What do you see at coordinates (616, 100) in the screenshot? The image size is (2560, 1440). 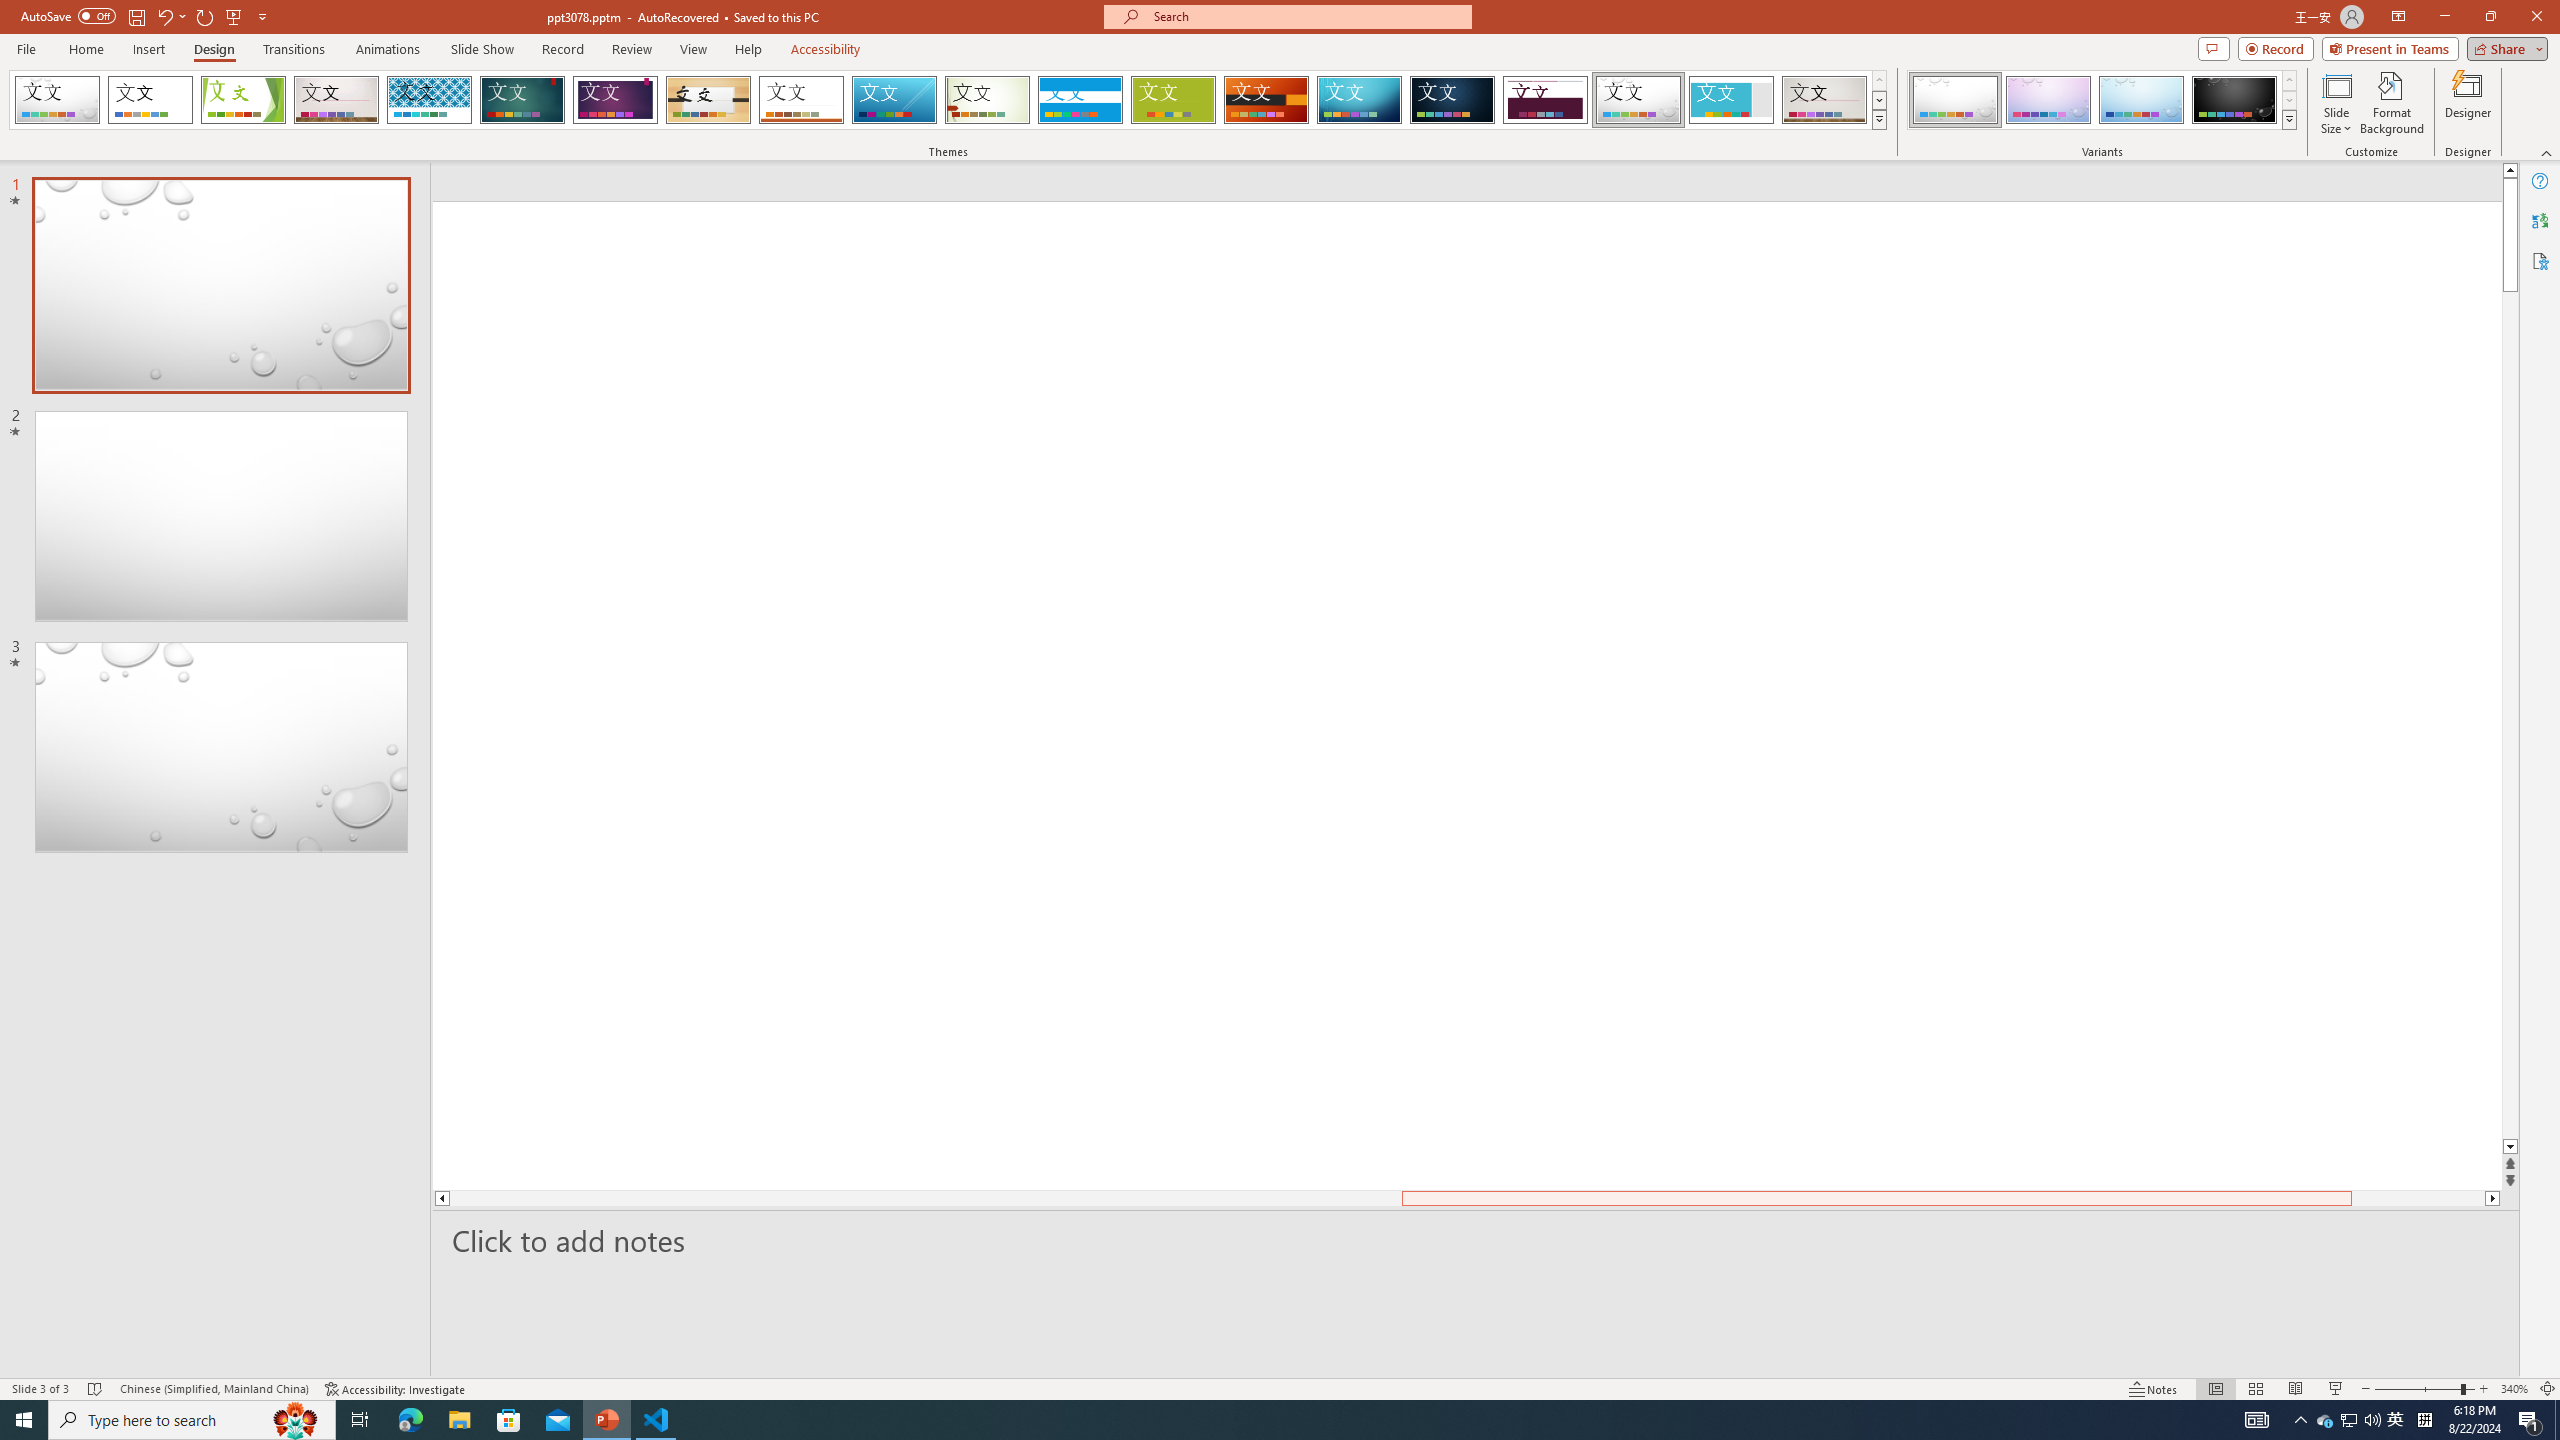 I see `Ion Boardroom` at bounding box center [616, 100].